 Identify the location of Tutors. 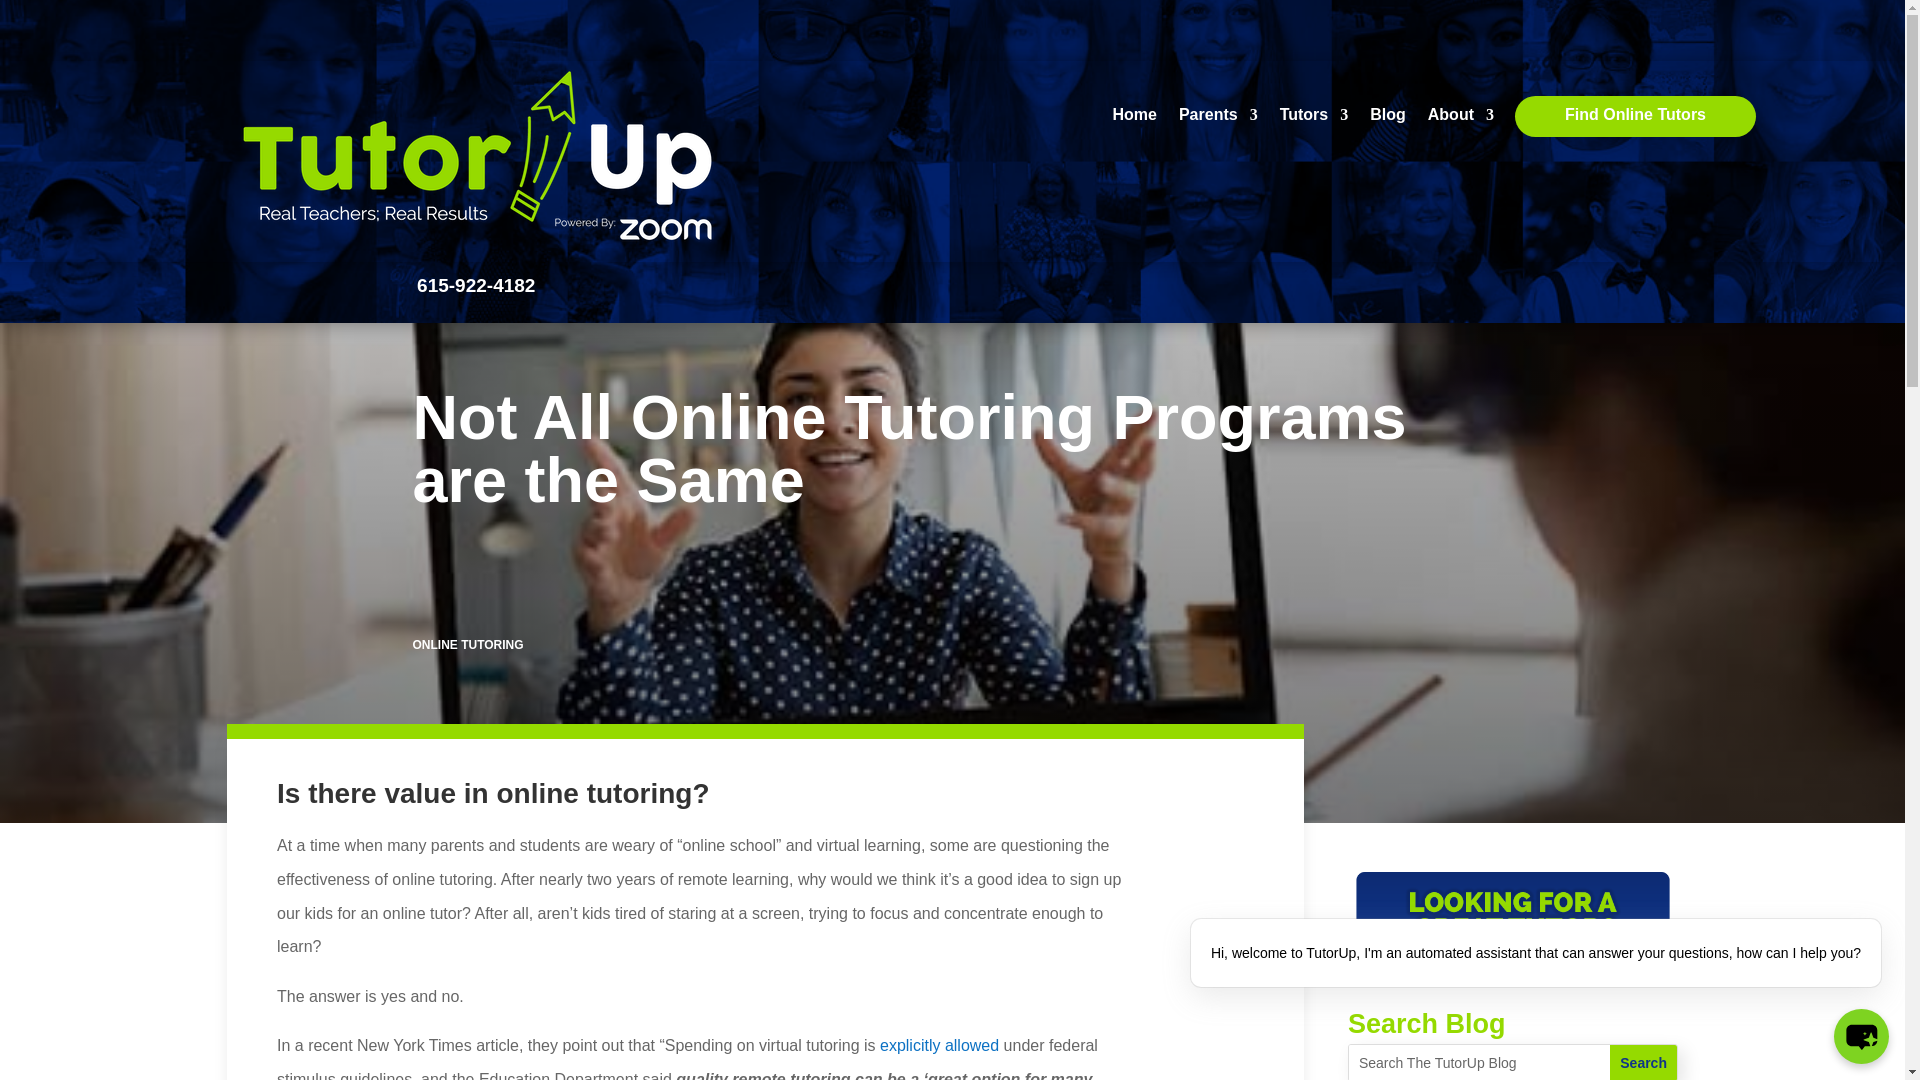
(1314, 118).